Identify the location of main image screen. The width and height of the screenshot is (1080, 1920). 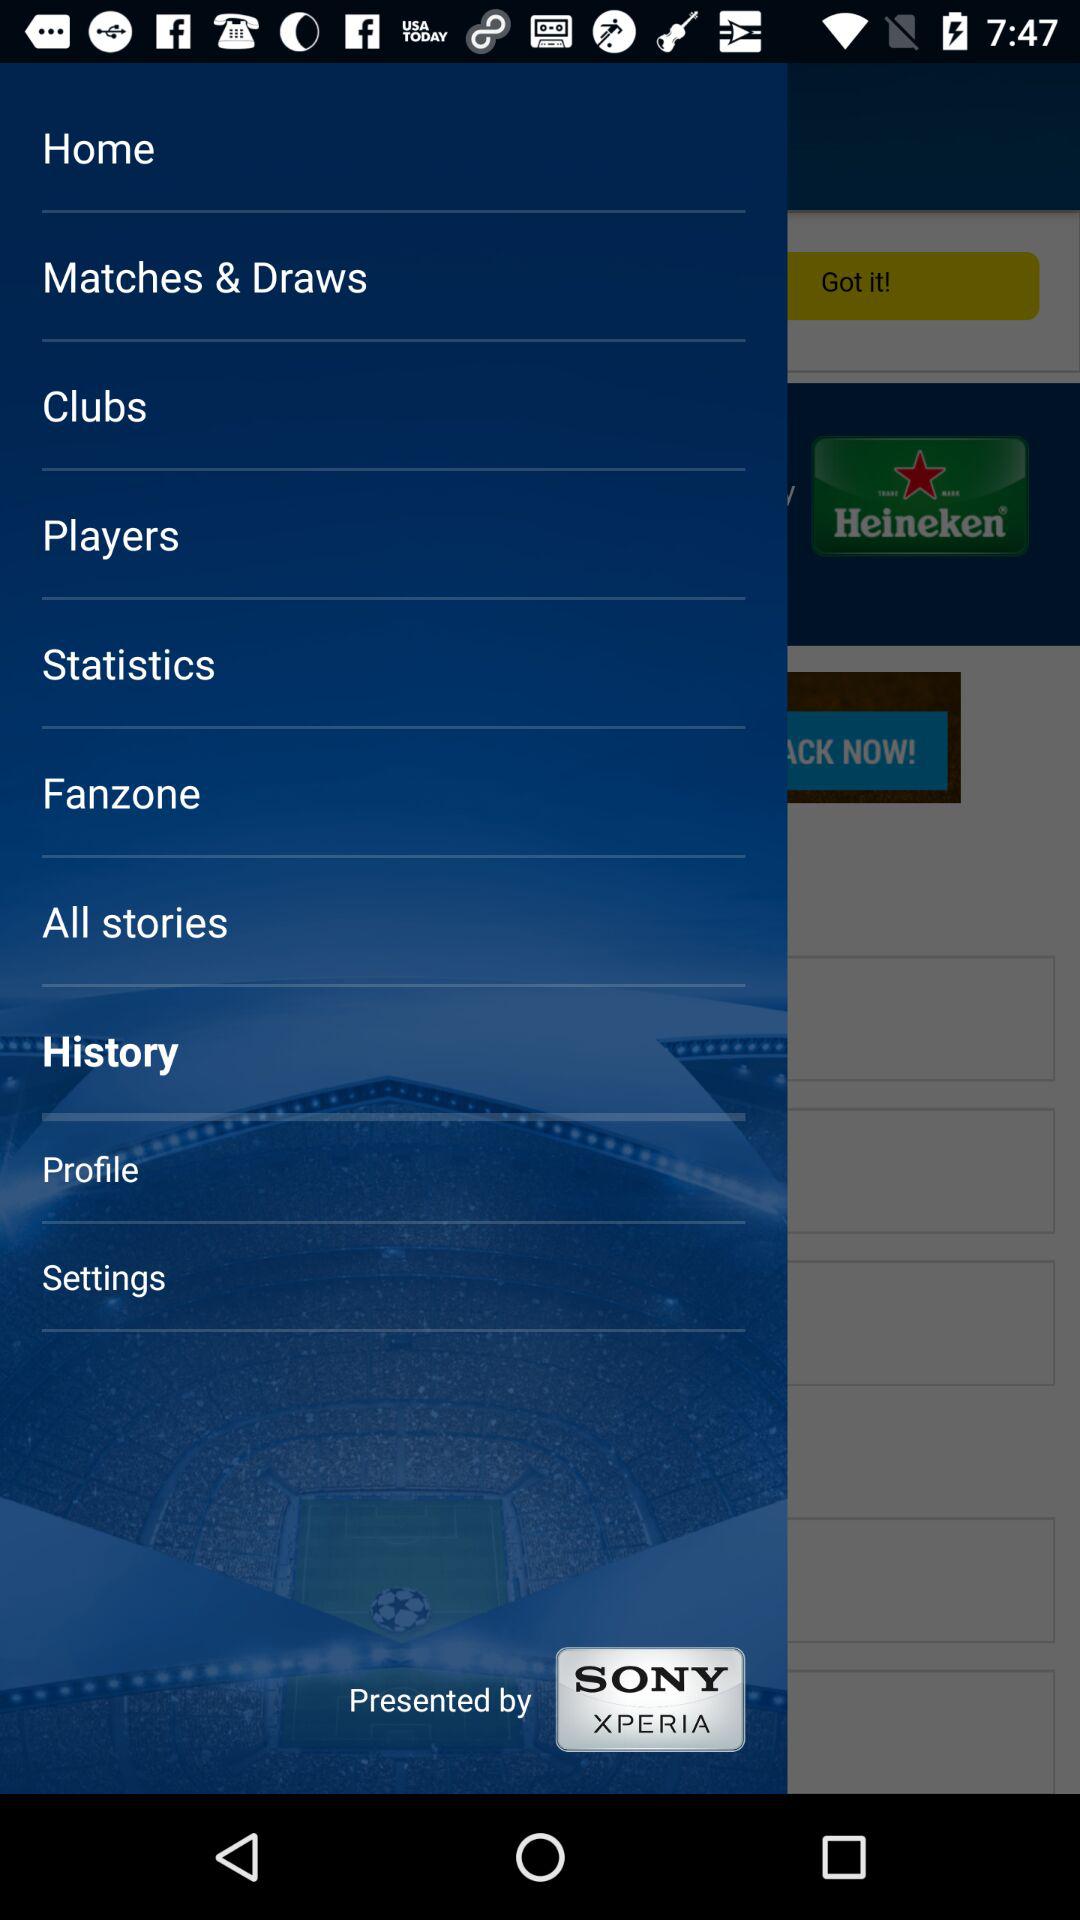
(540, 1002).